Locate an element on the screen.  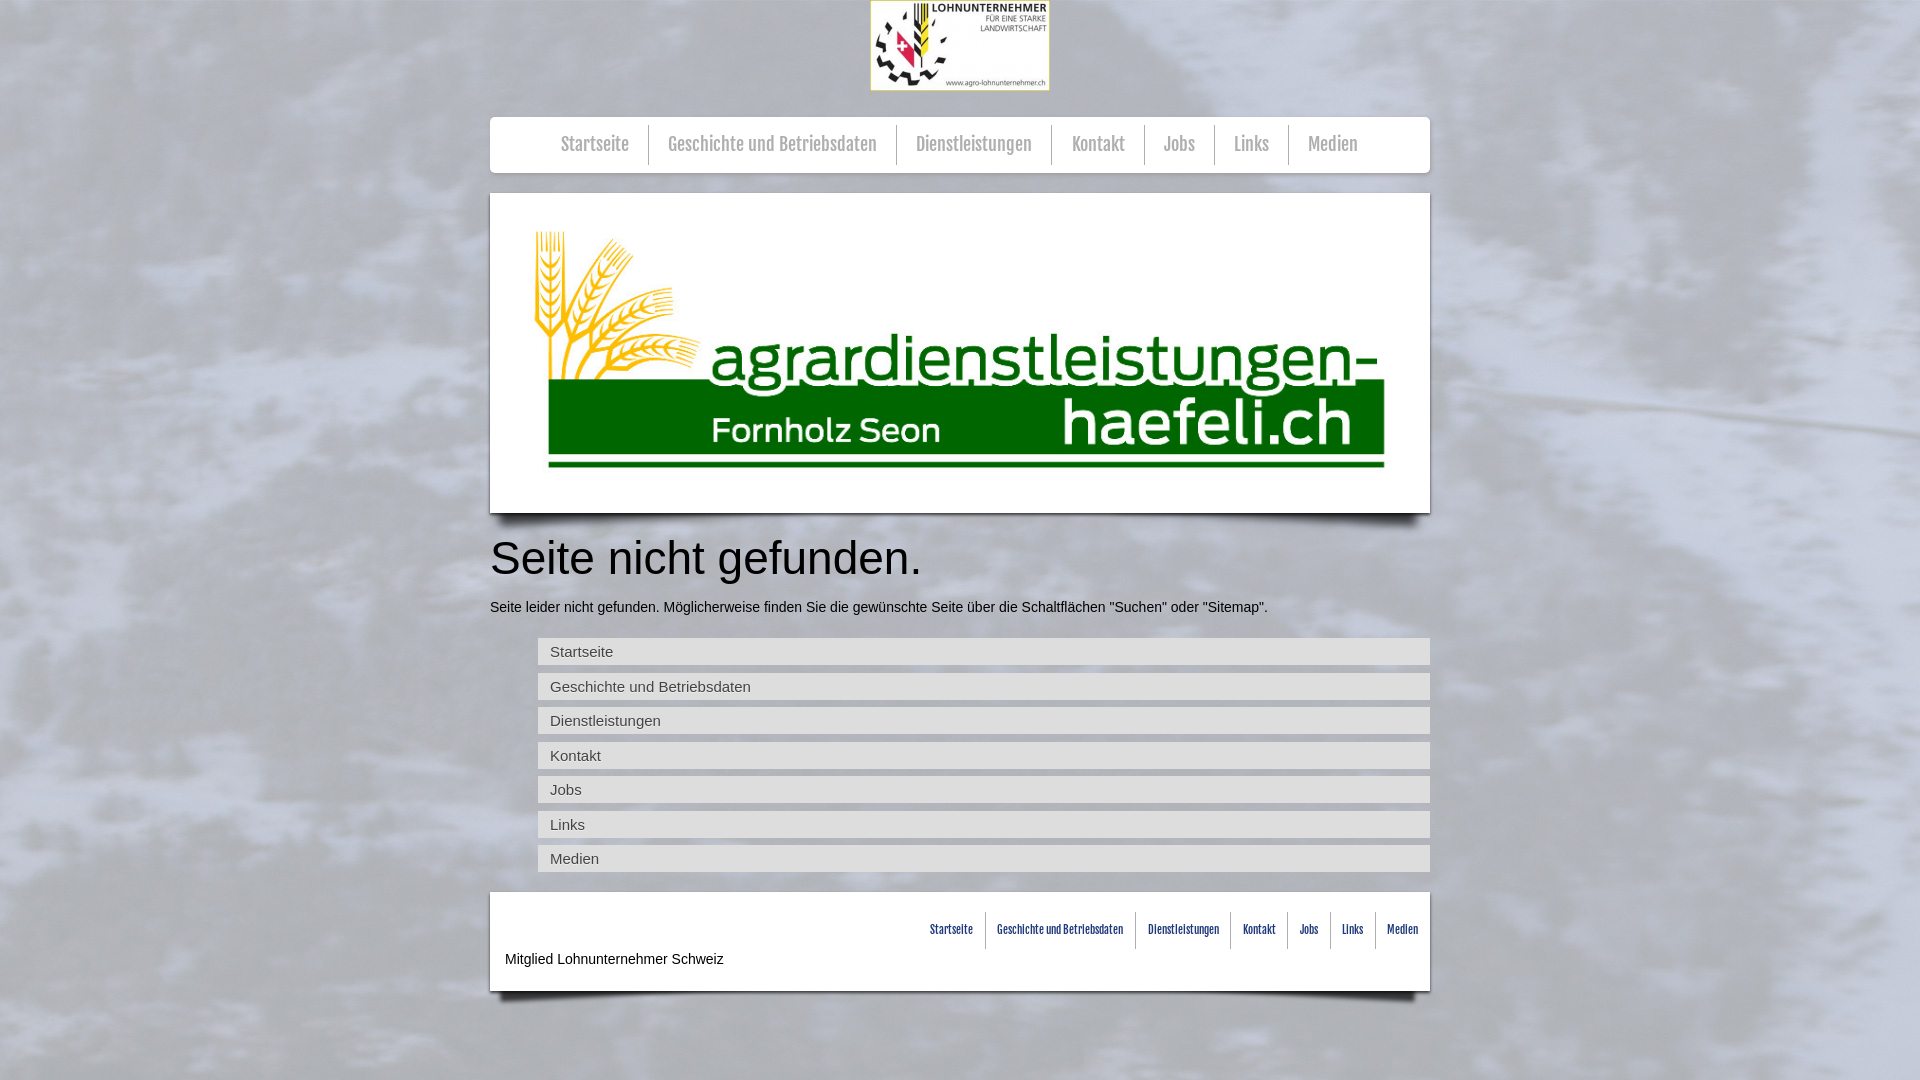
Startseite is located at coordinates (984, 652).